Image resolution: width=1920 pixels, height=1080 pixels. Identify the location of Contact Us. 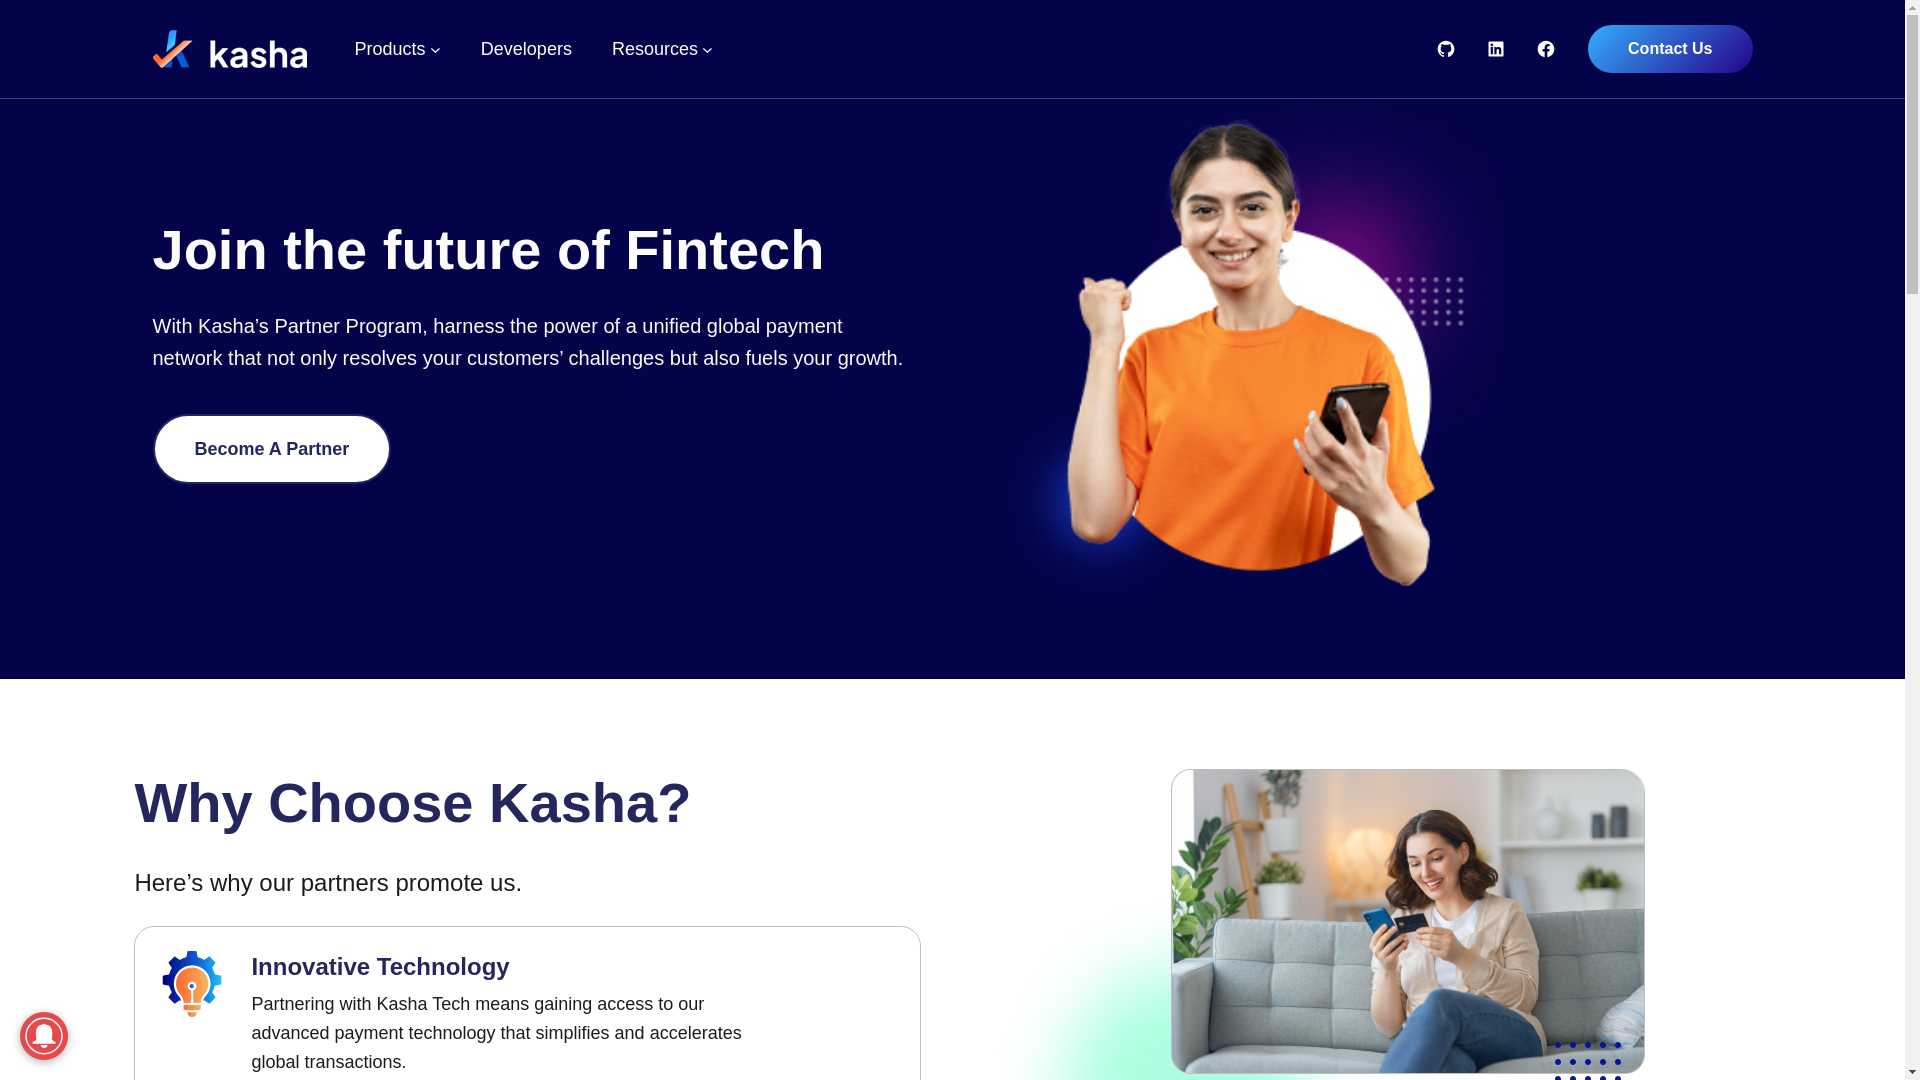
(1669, 48).